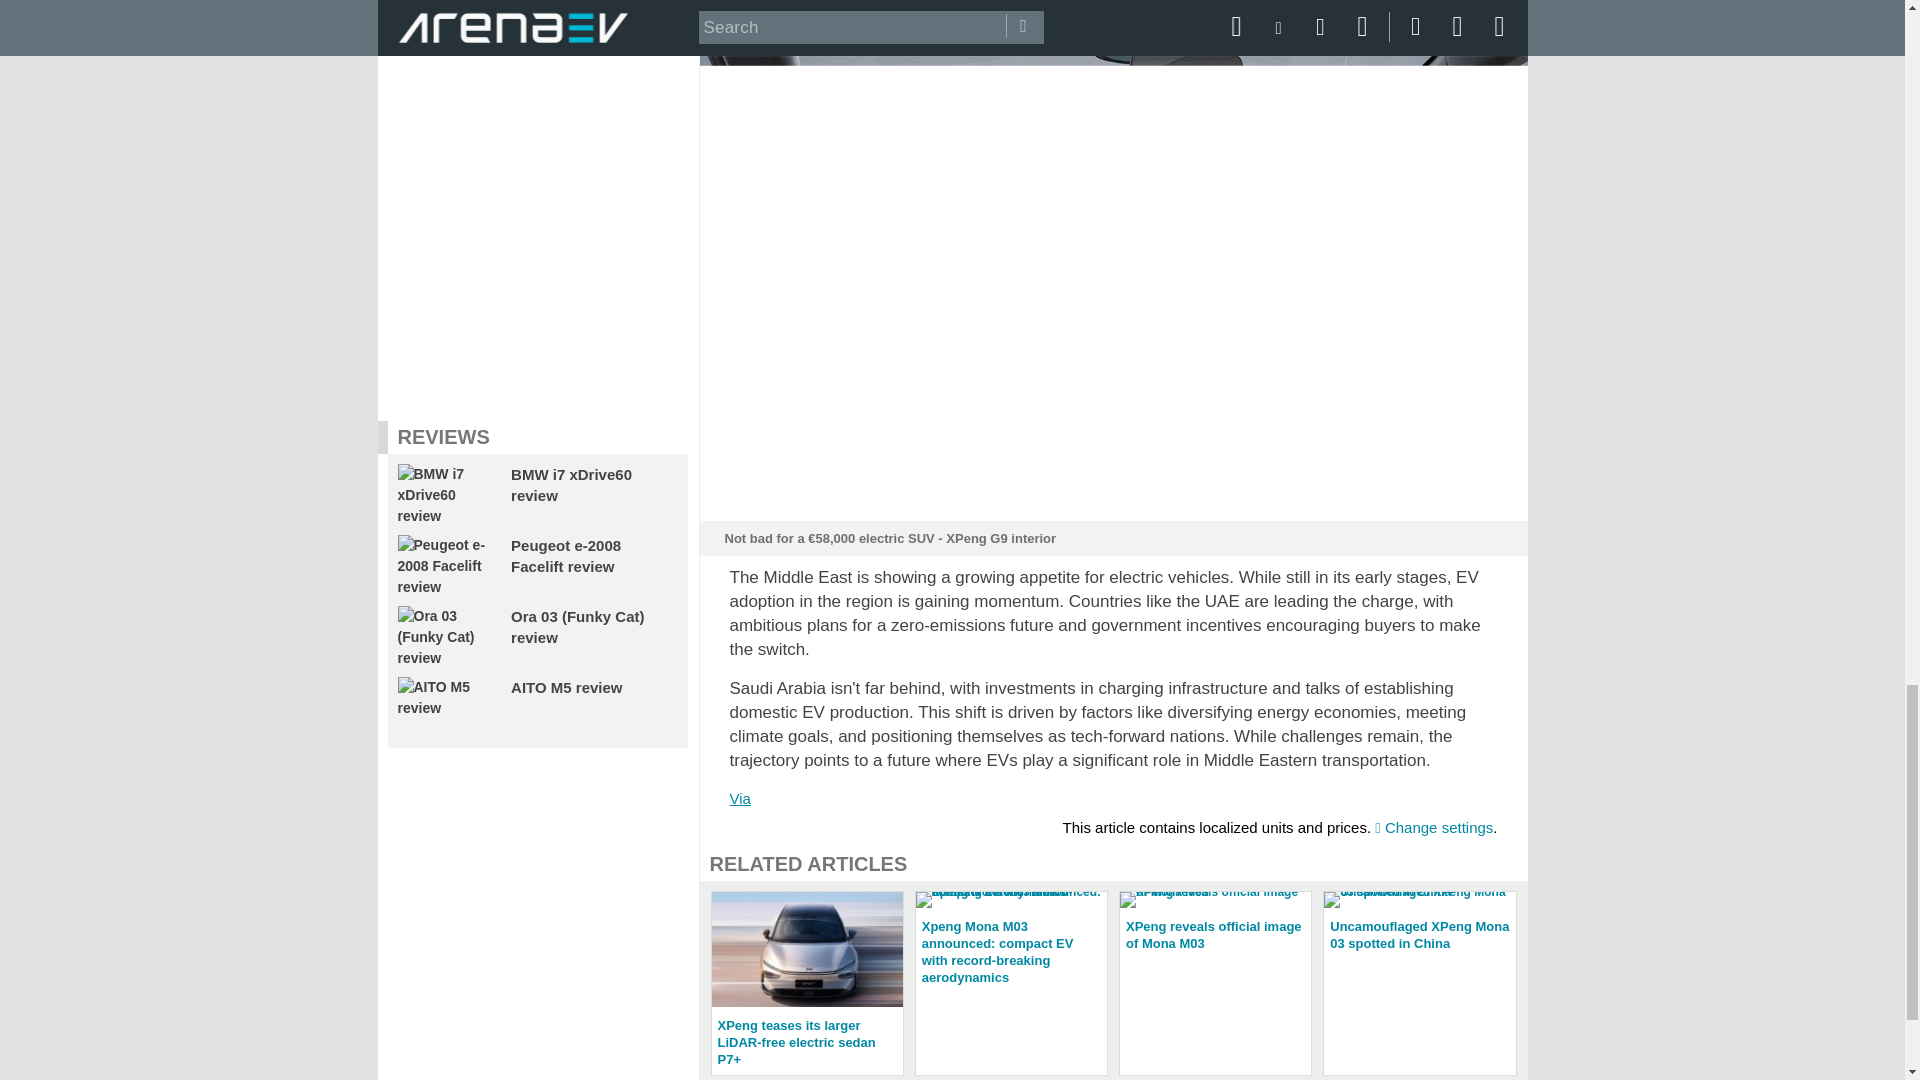 Image resolution: width=1920 pixels, height=1080 pixels. Describe the element at coordinates (1215, 926) in the screenshot. I see `XPeng reveals official image of Mona M03` at that location.